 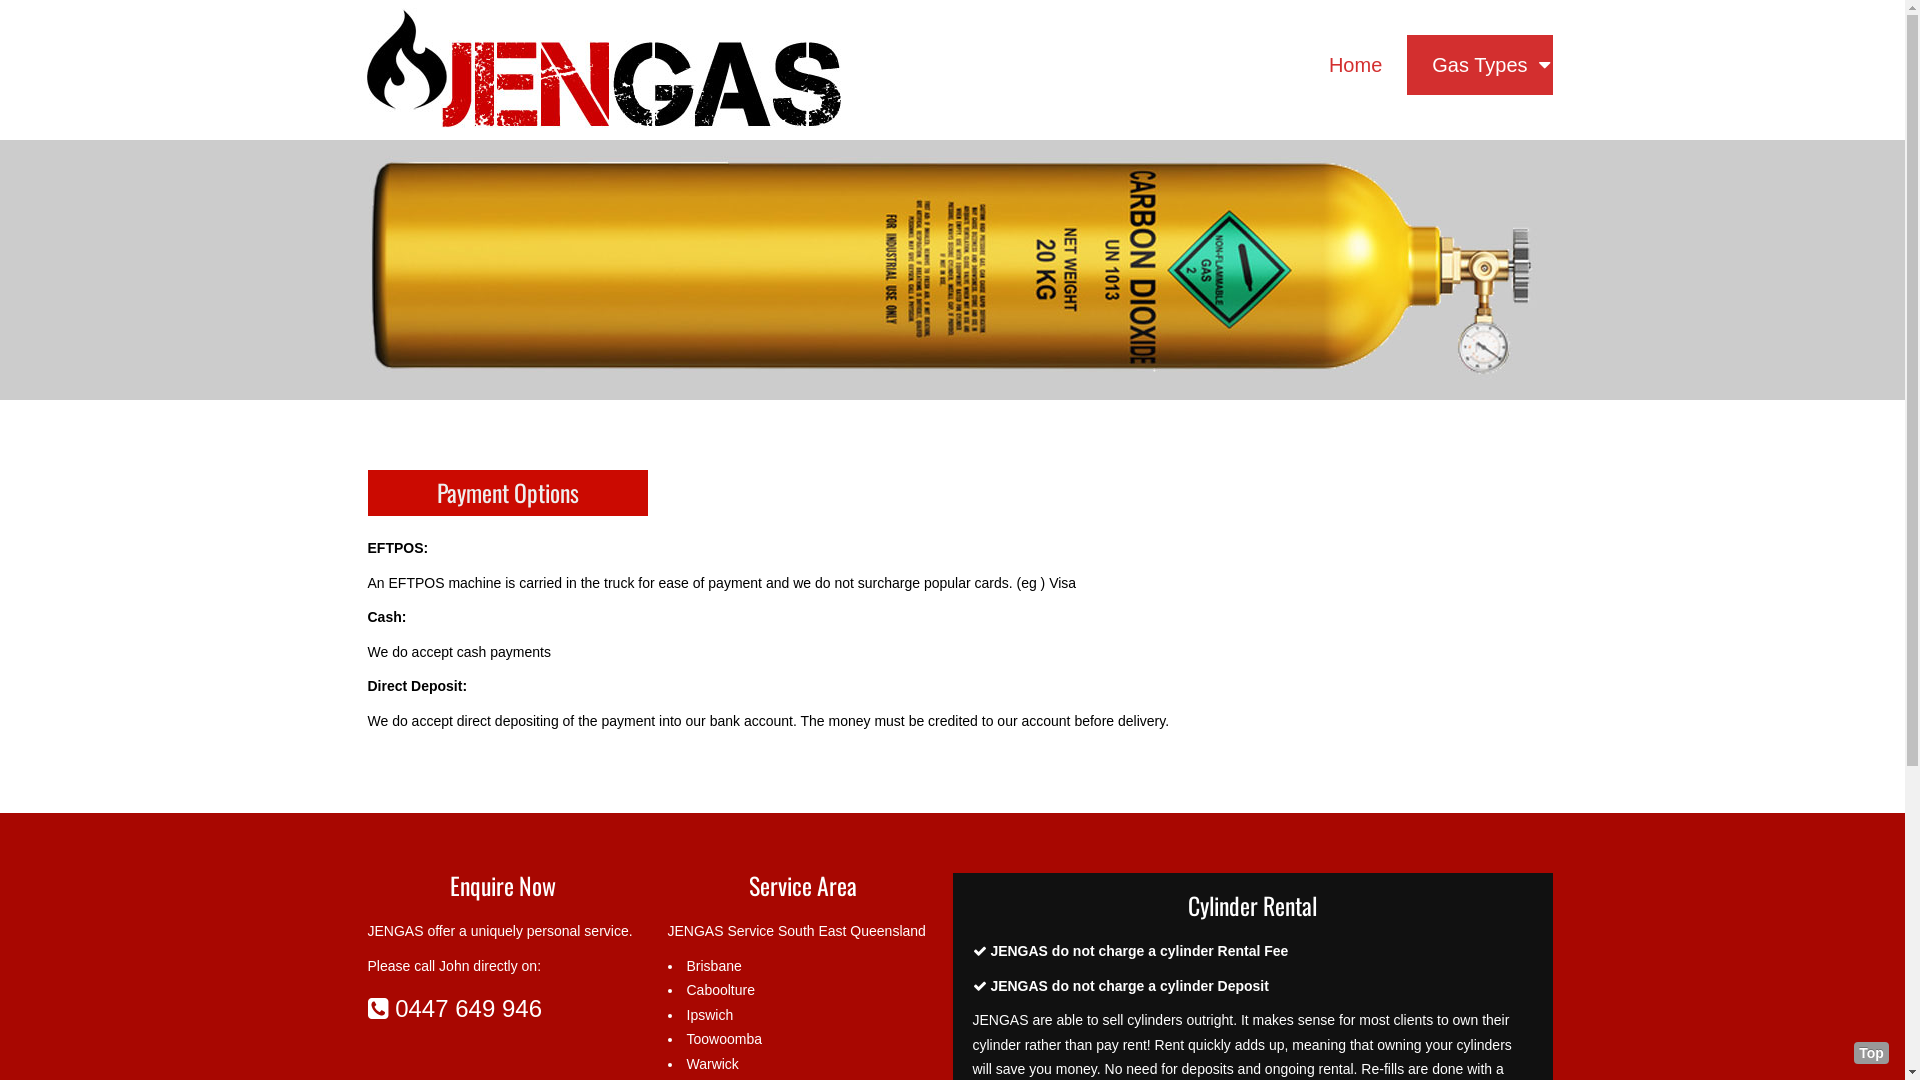 I want to click on Top, so click(x=1872, y=1053).